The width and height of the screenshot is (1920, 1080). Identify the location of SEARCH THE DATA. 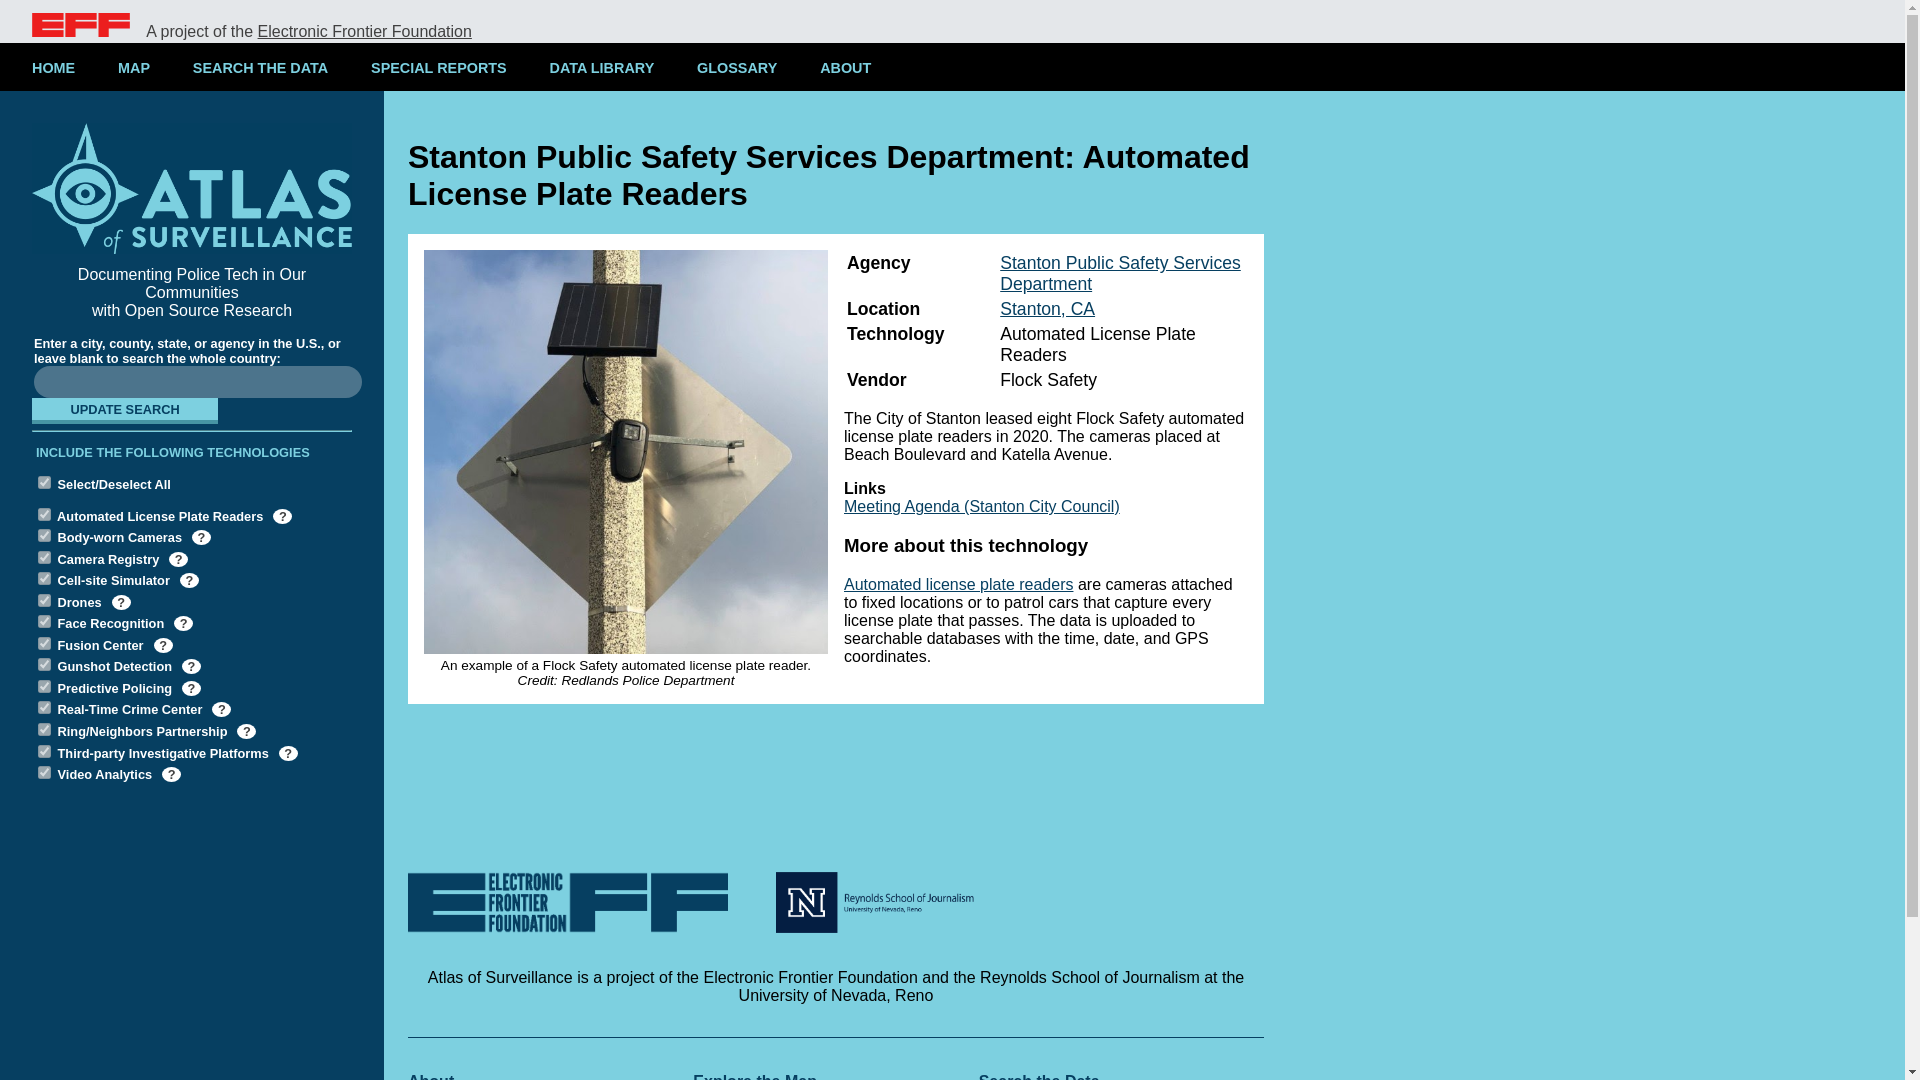
(260, 68).